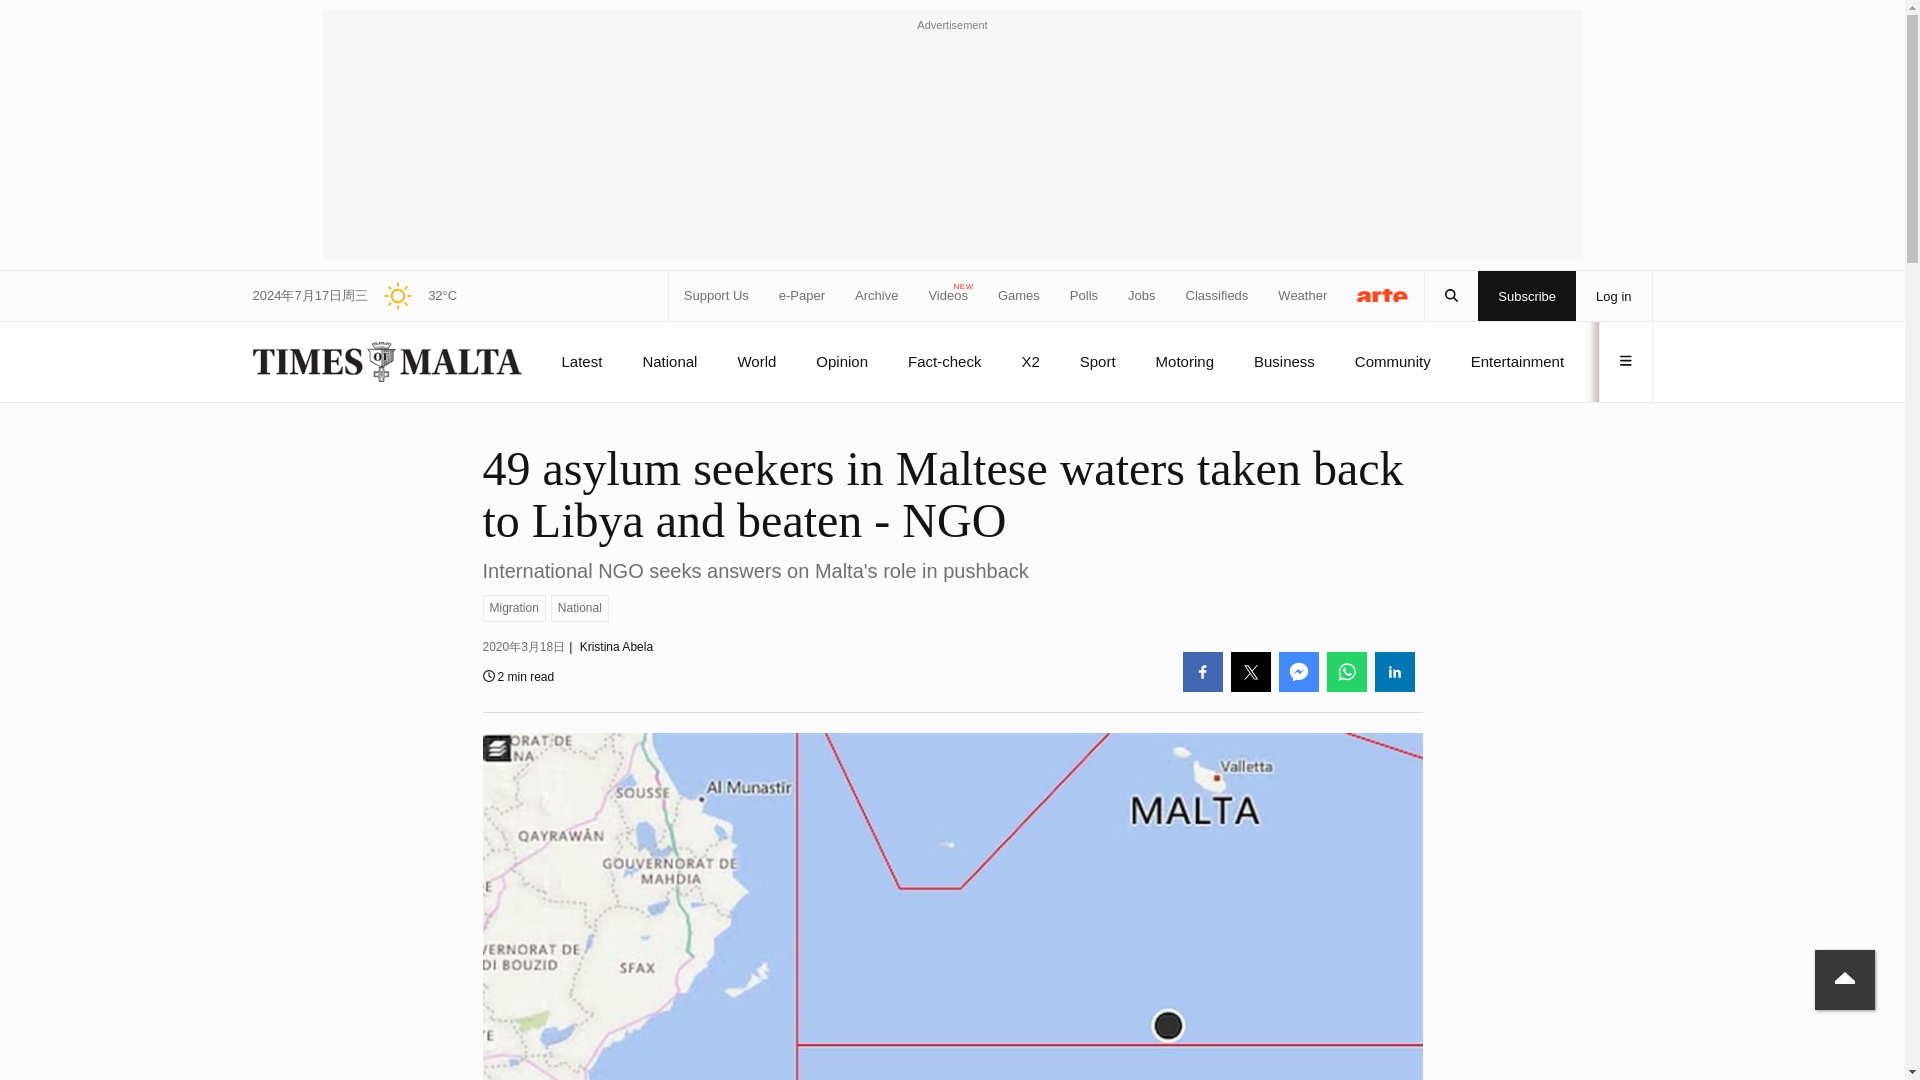 The width and height of the screenshot is (1920, 1080). I want to click on View more articles by Kristina Abela, so click(616, 647).